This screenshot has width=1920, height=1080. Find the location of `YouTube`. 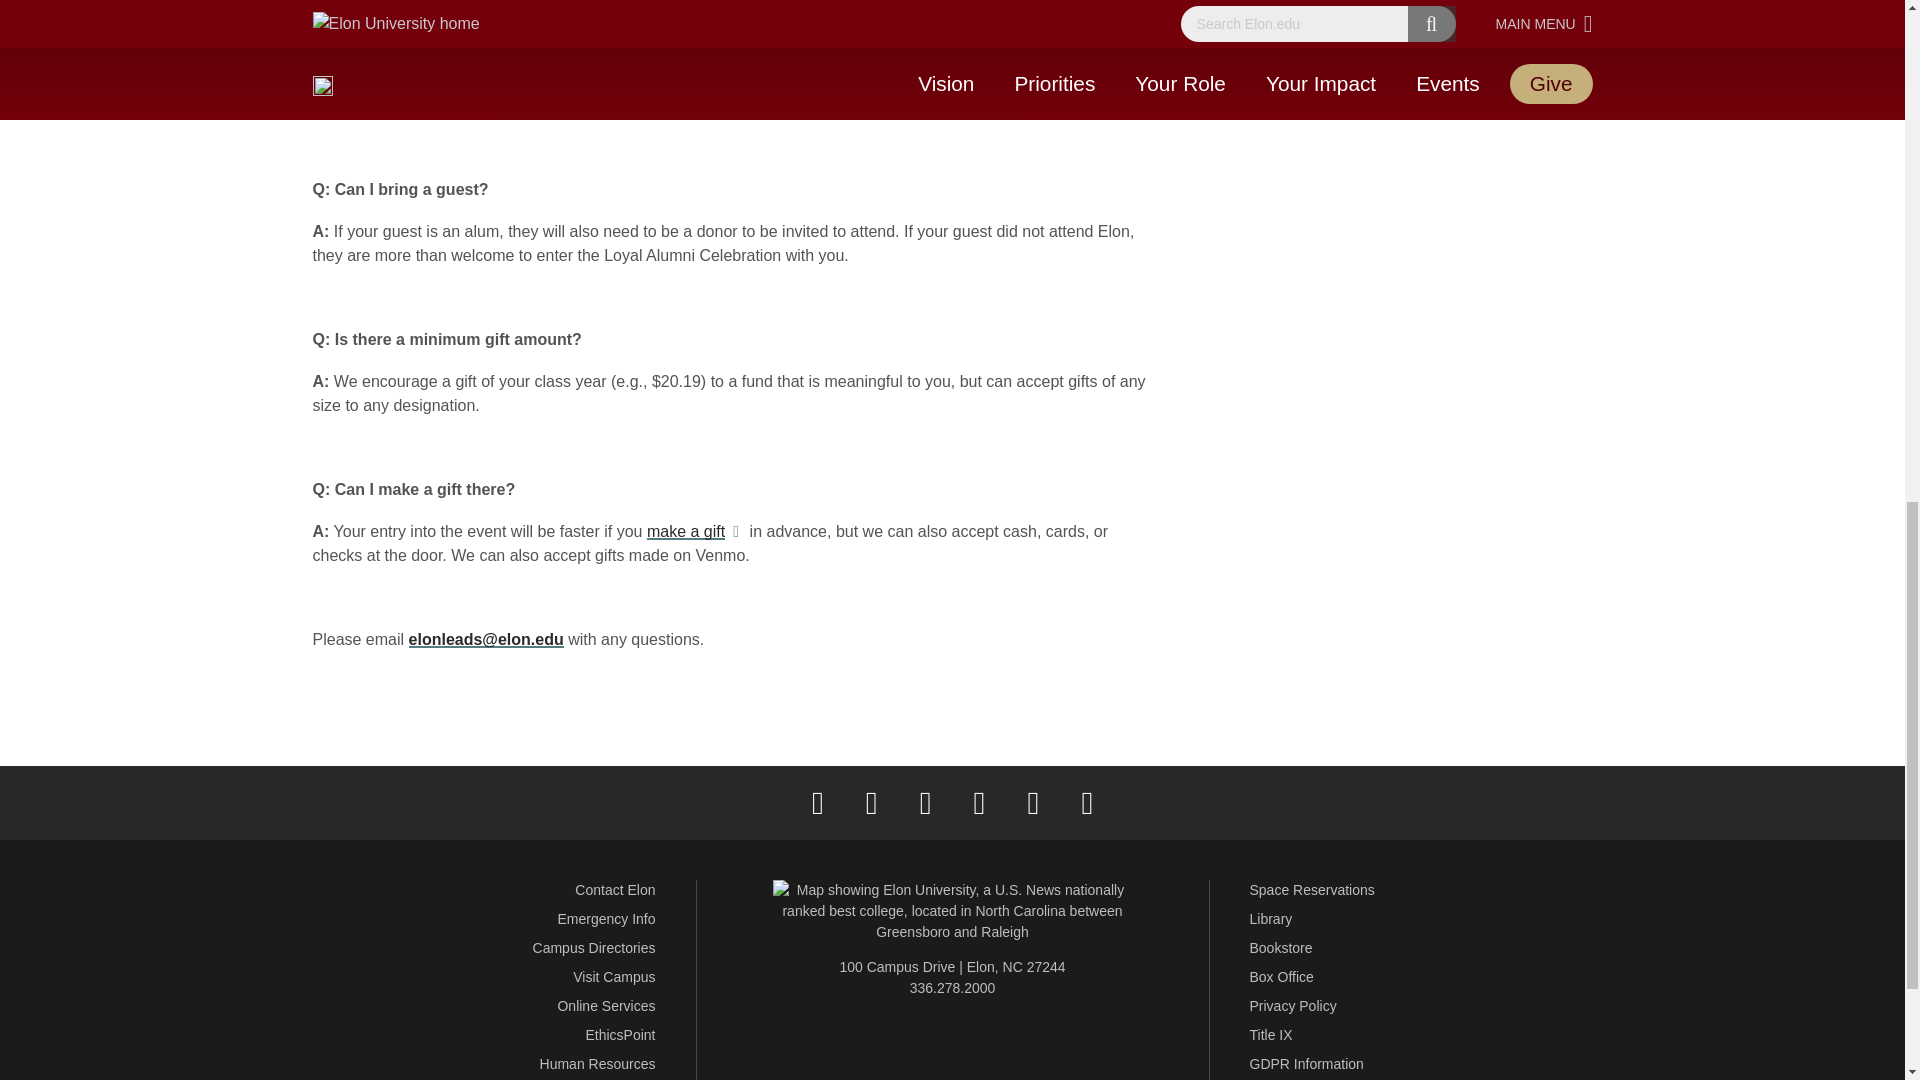

YouTube is located at coordinates (1032, 802).